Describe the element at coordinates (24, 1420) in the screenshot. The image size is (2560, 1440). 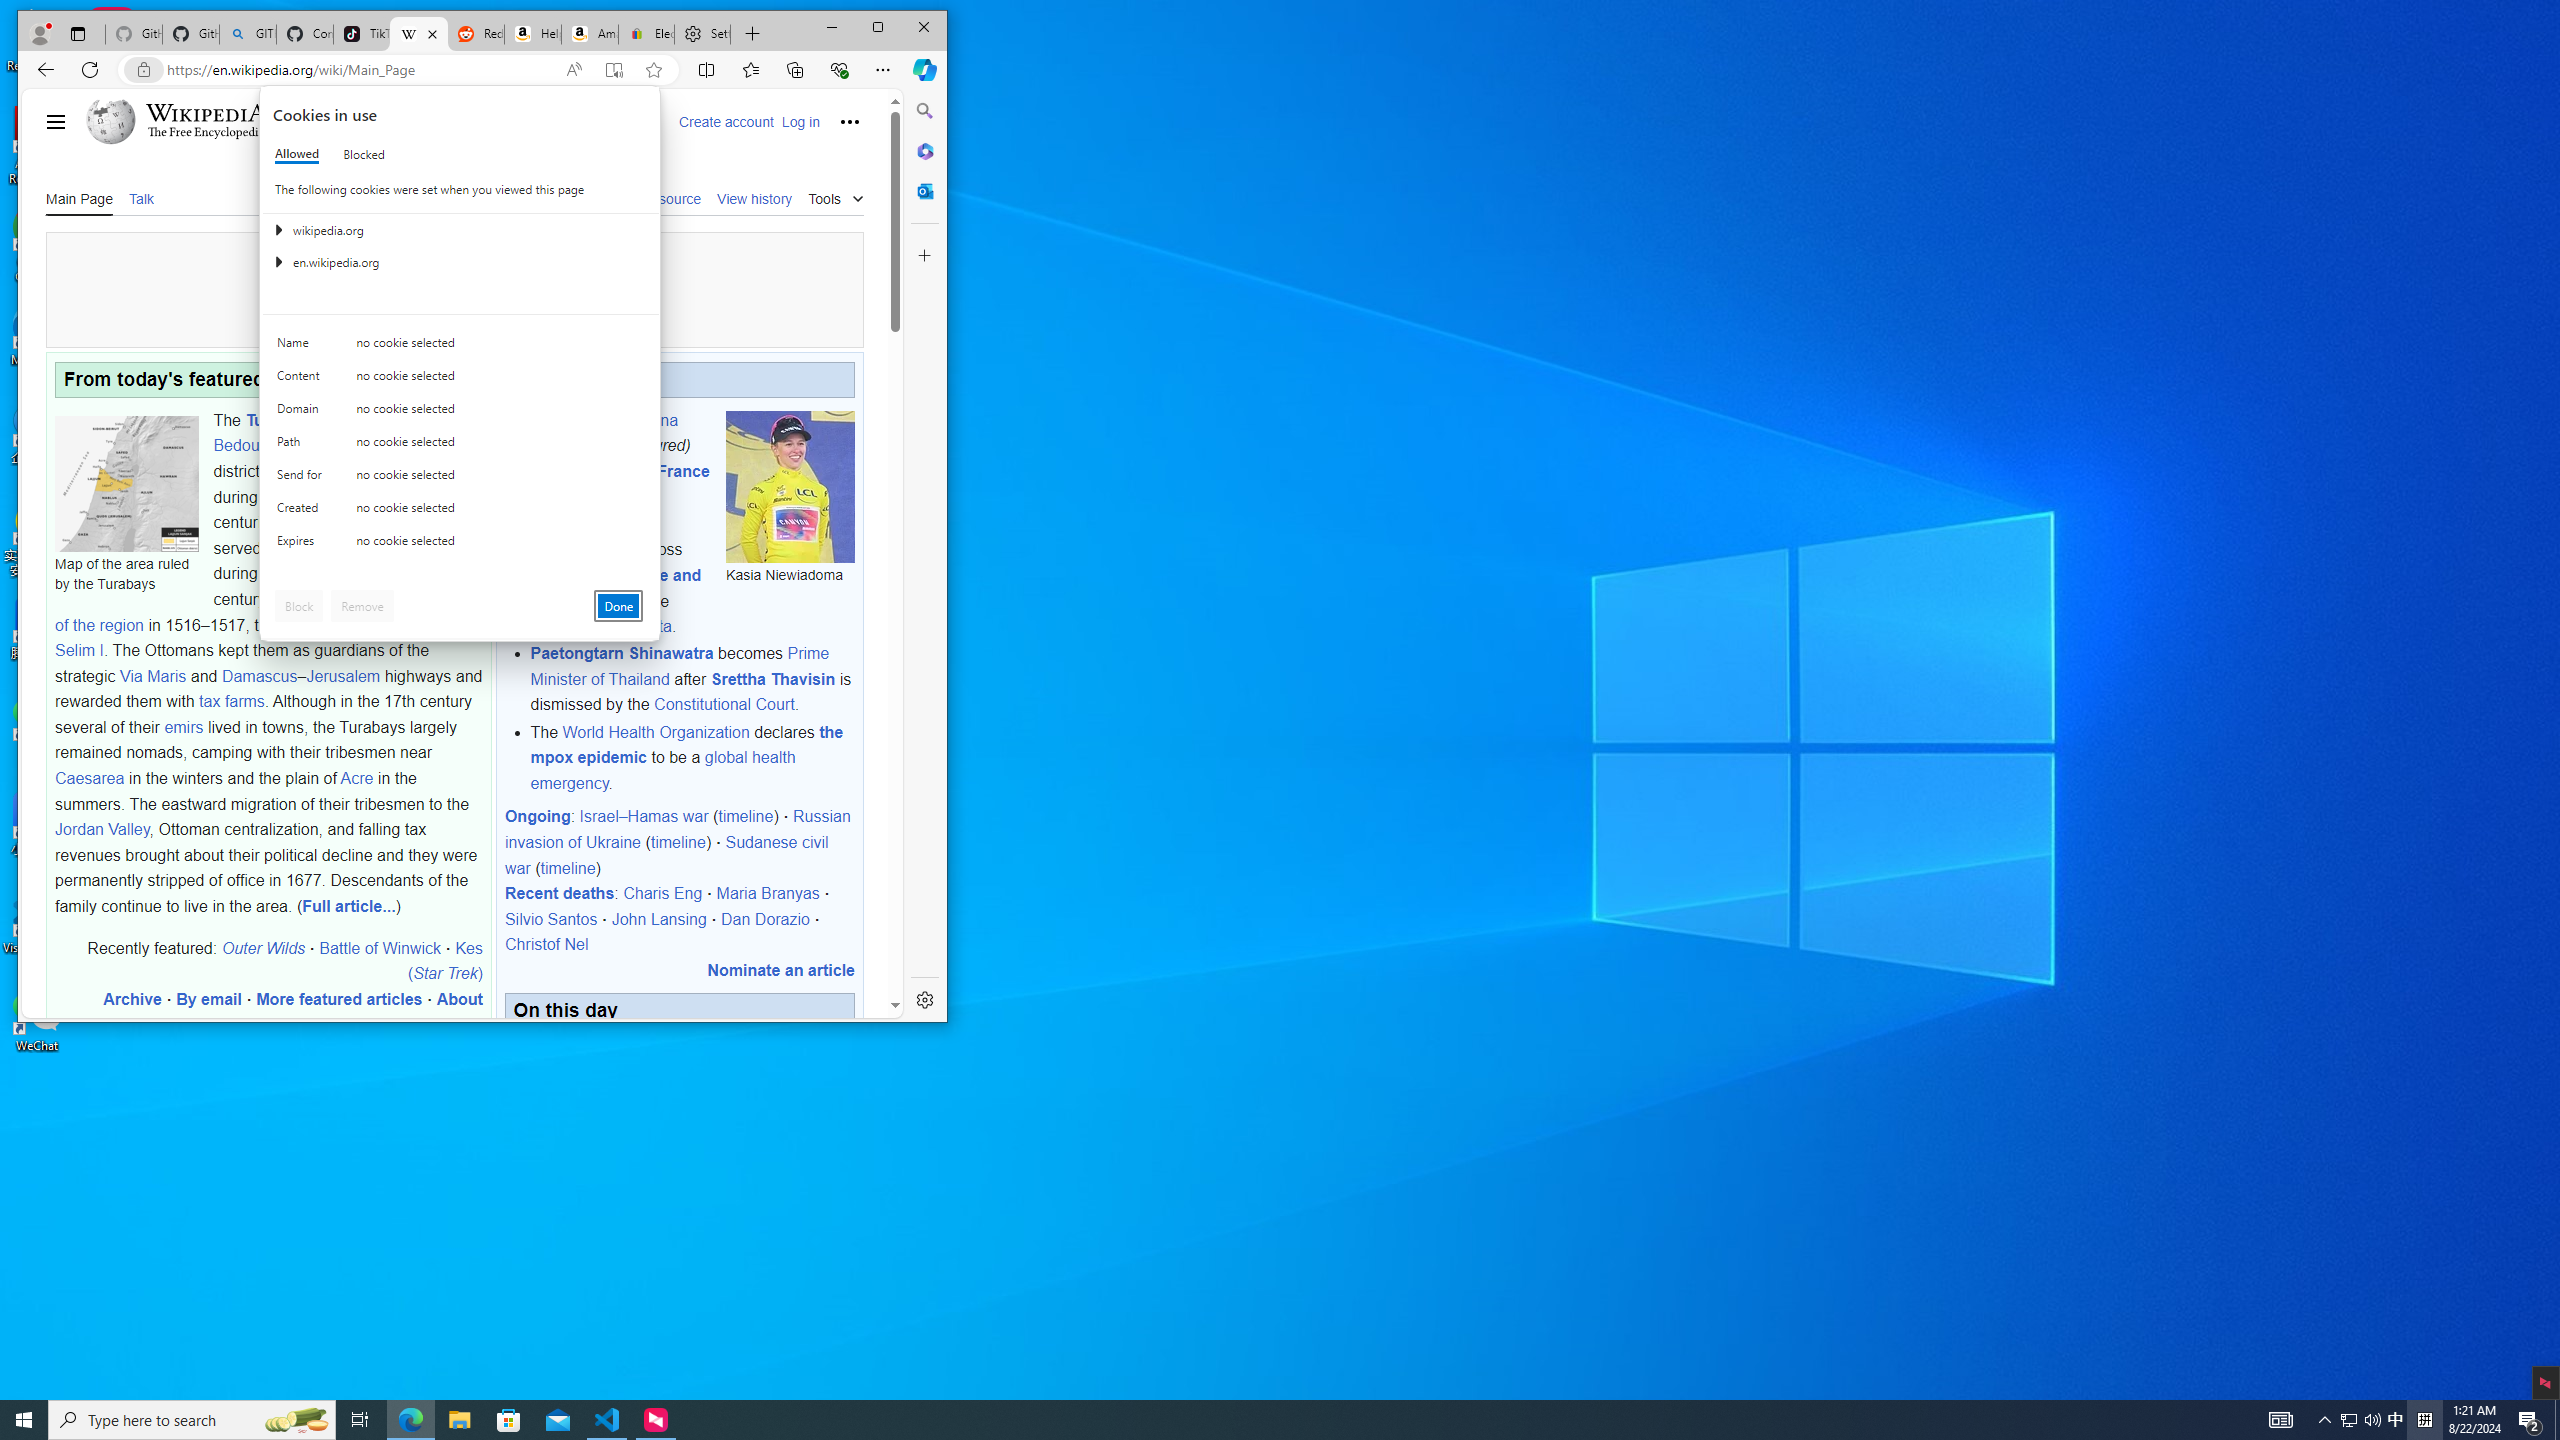
I see `Start` at that location.